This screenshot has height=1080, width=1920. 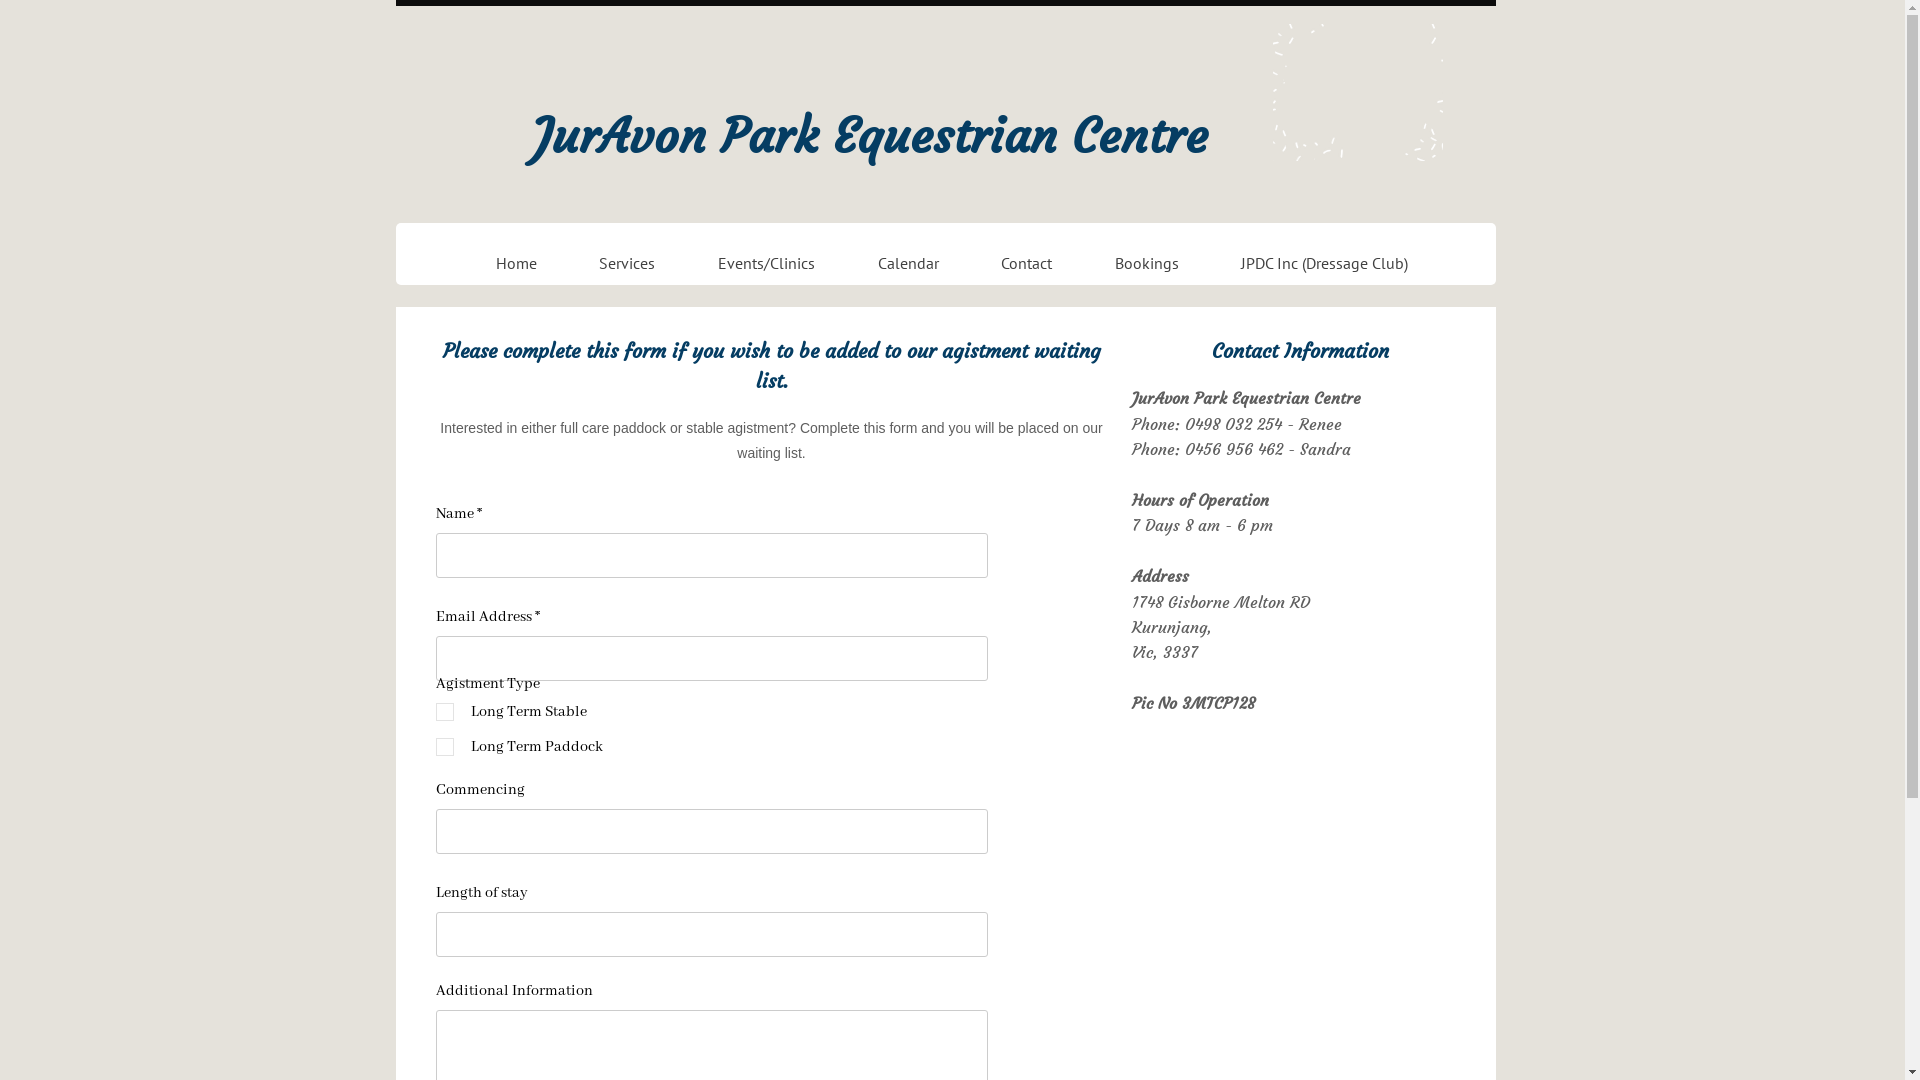 I want to click on Events/Clinics, so click(x=767, y=263).